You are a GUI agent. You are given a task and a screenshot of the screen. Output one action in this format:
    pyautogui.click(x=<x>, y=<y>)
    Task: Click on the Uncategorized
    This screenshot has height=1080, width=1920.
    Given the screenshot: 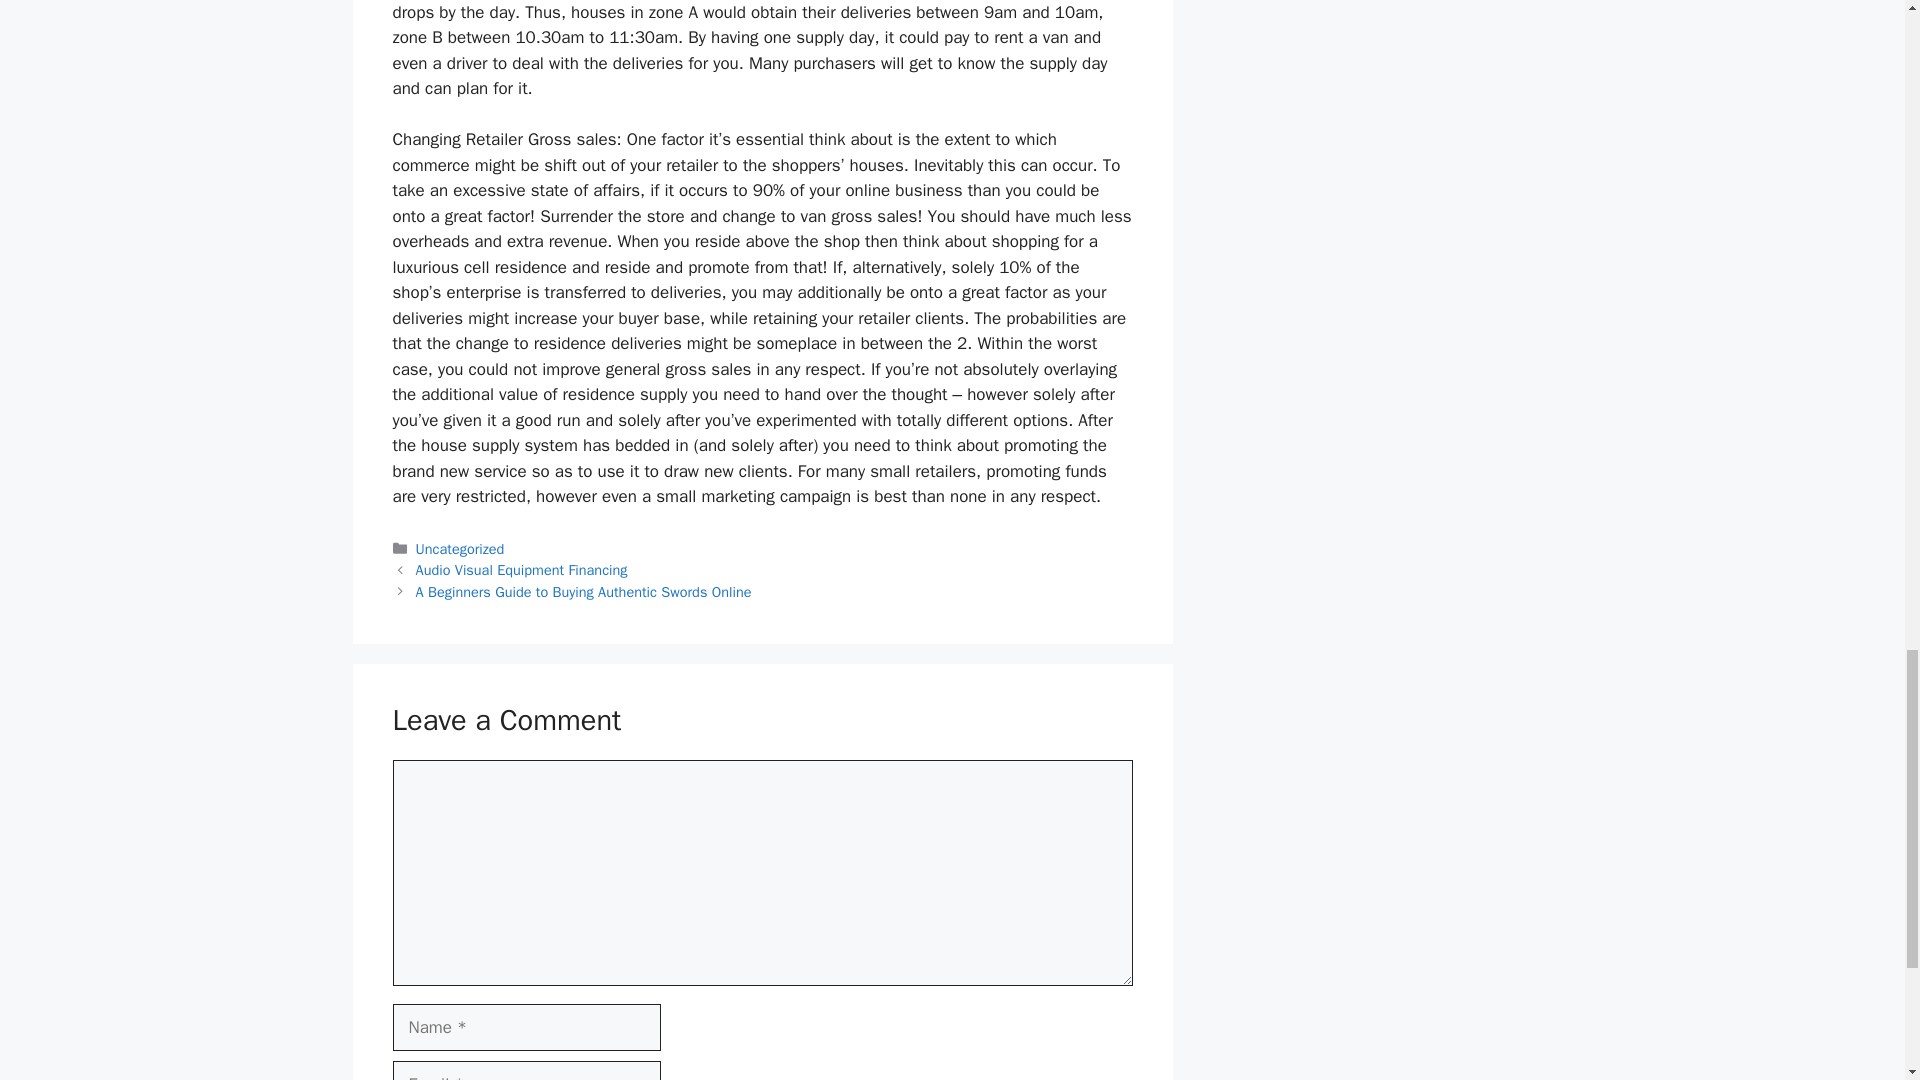 What is the action you would take?
    pyautogui.click(x=460, y=549)
    